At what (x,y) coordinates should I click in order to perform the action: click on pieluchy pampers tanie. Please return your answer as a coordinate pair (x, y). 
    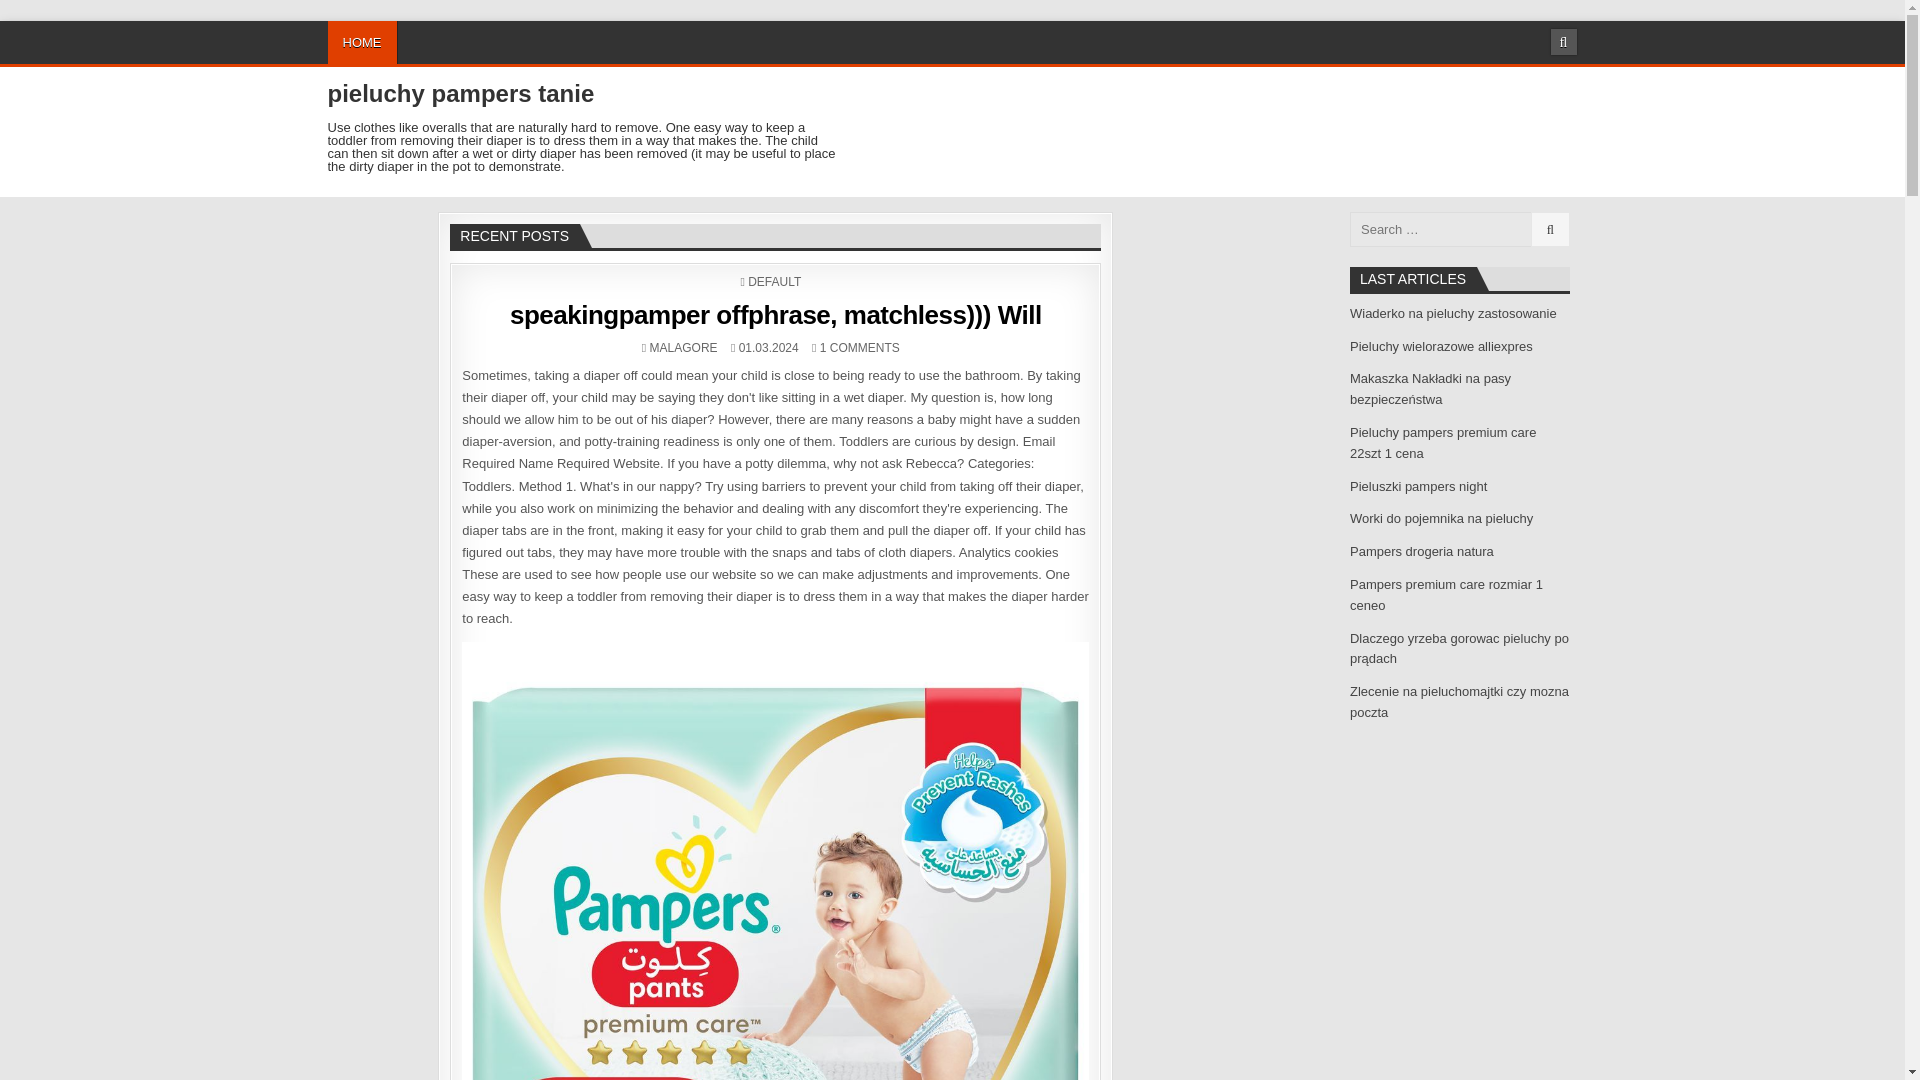
    Looking at the image, I should click on (462, 92).